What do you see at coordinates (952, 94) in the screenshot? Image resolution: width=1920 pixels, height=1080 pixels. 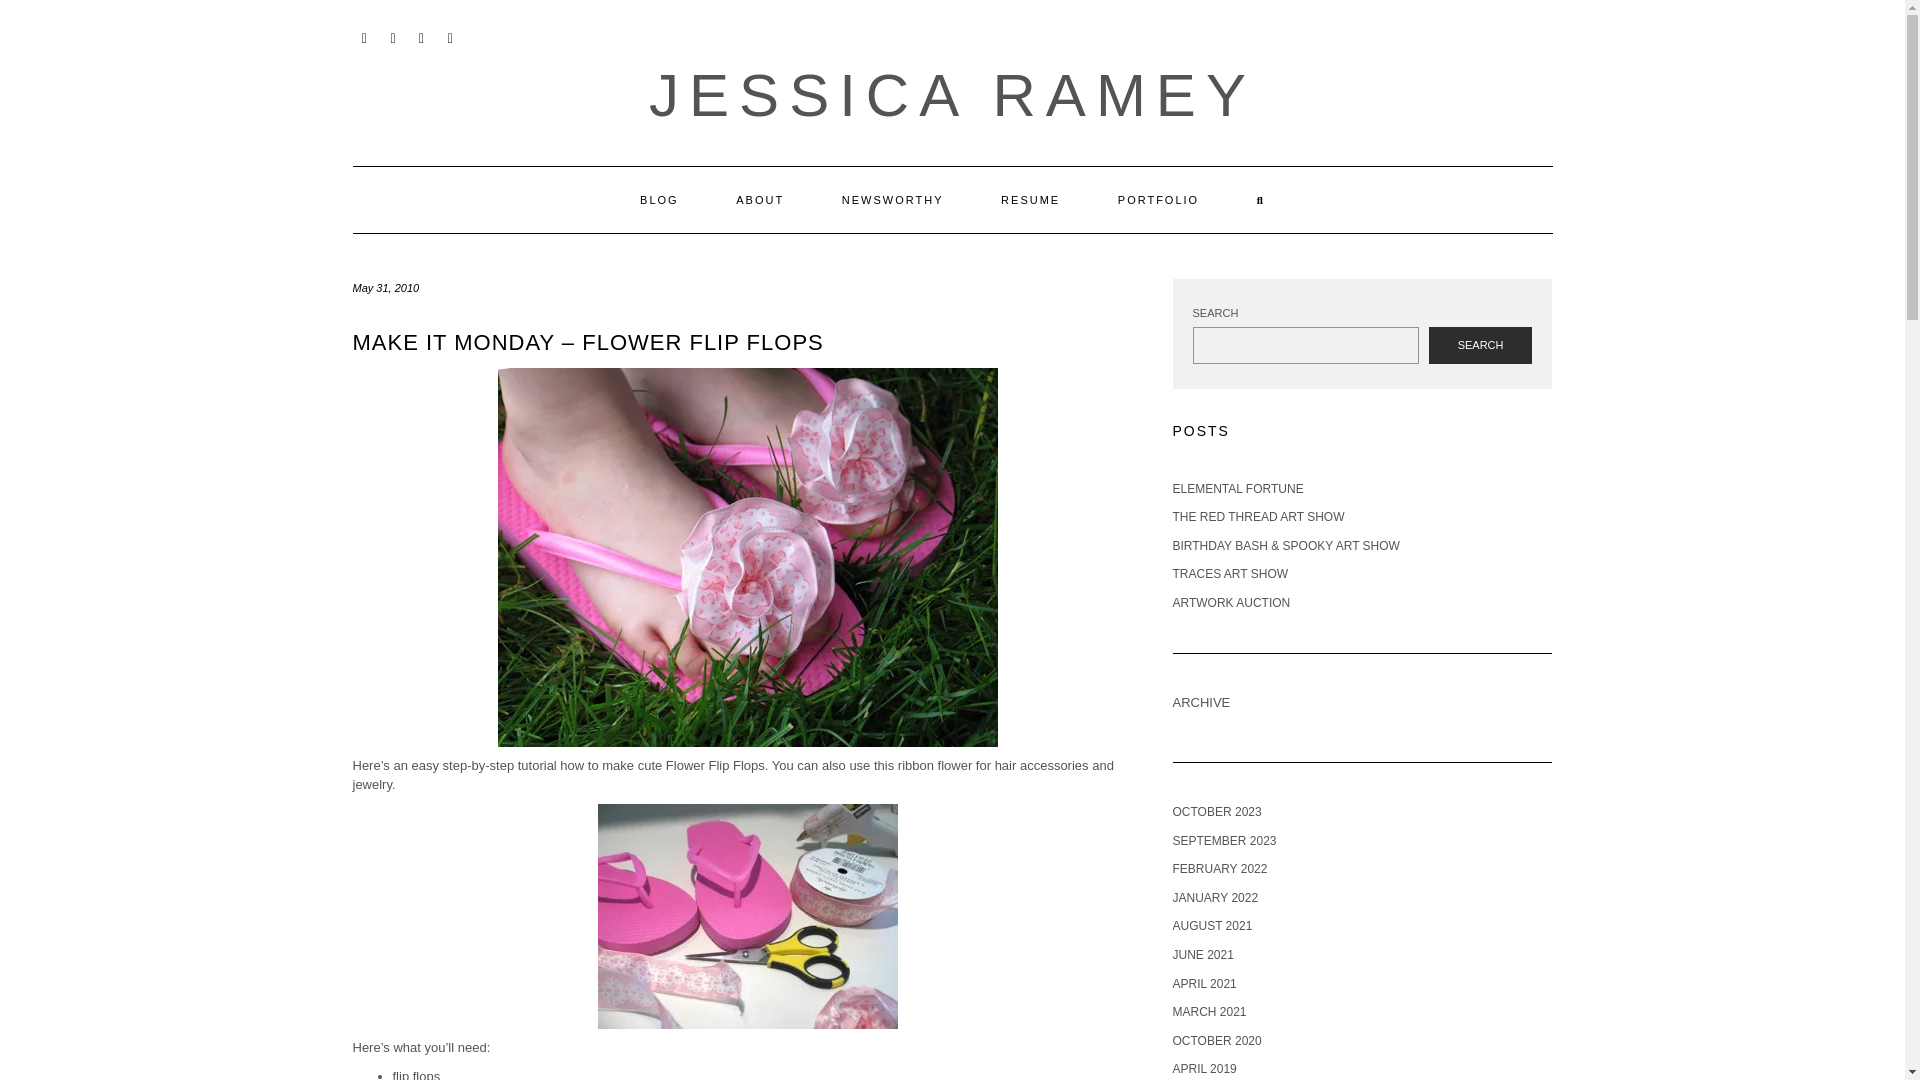 I see `JESSICA RAMEY` at bounding box center [952, 94].